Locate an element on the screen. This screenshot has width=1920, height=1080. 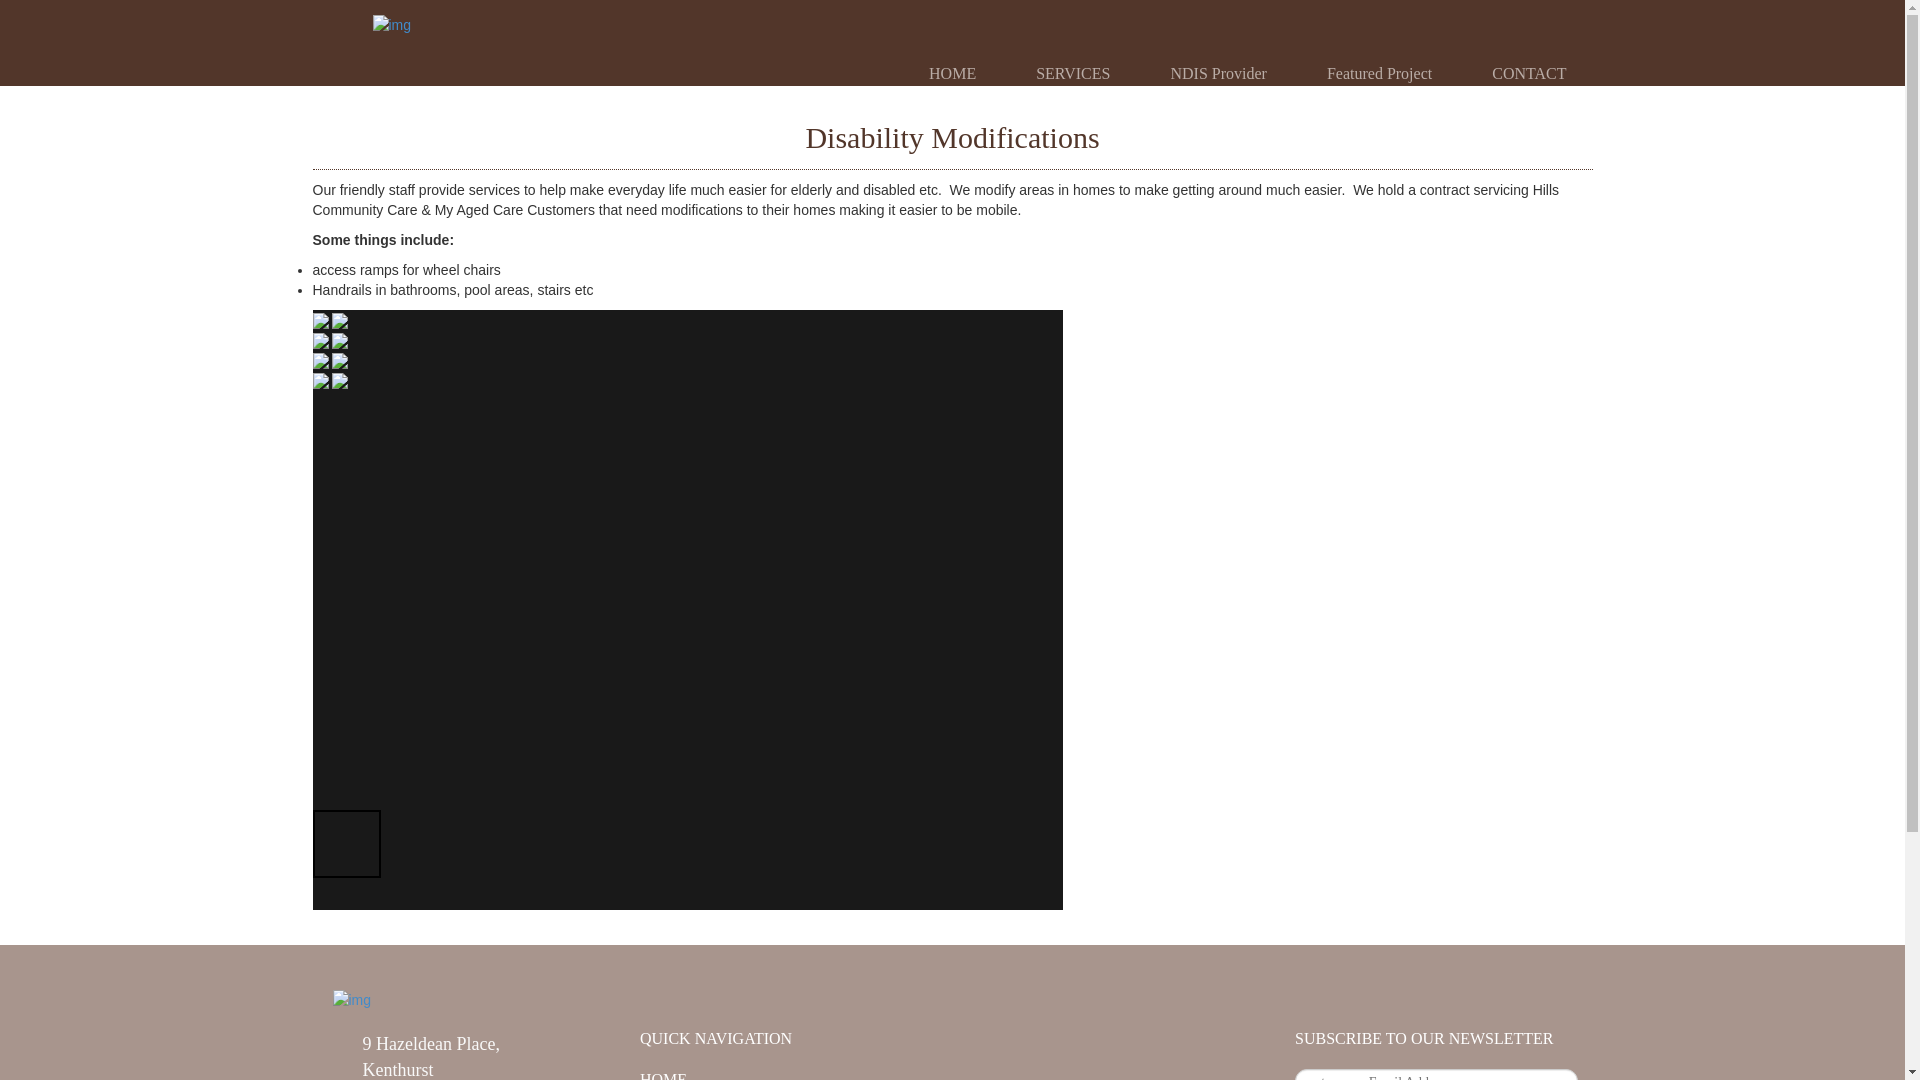
NDIS Provider is located at coordinates (1218, 74).